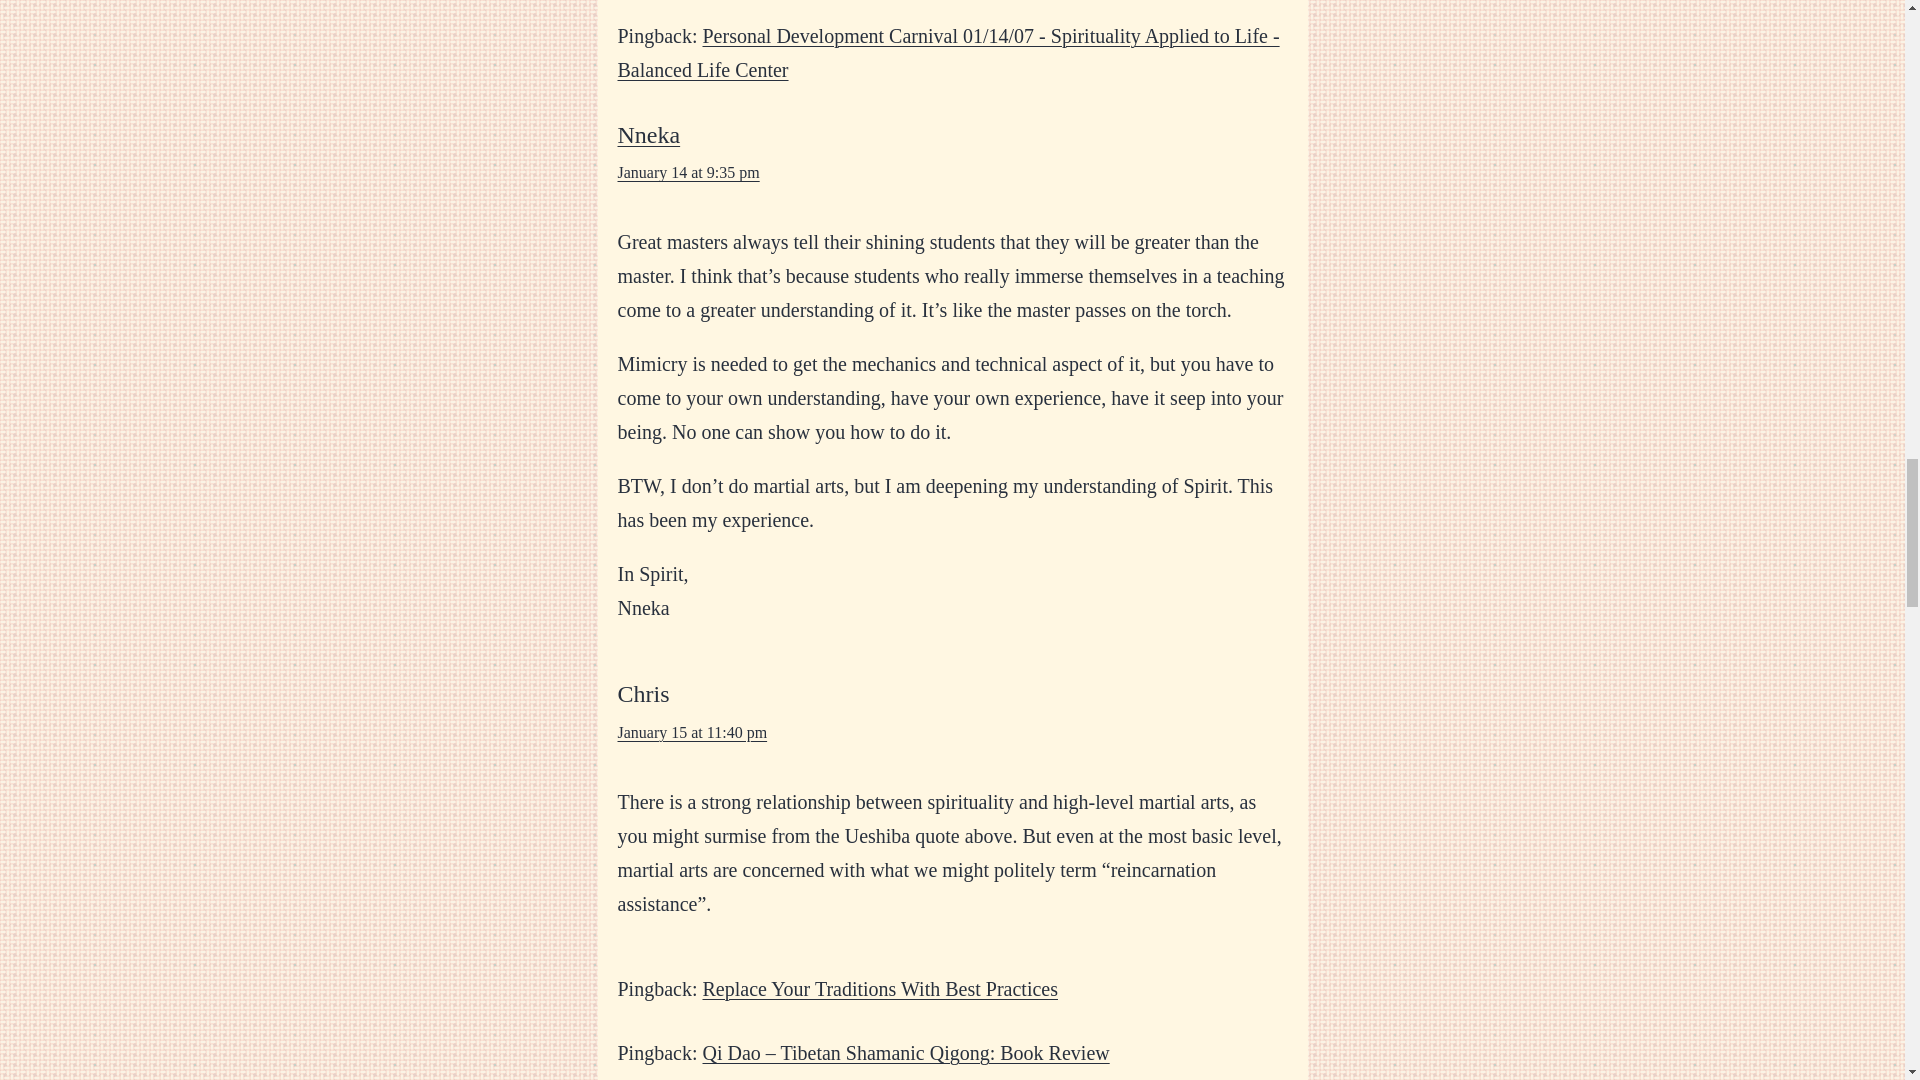  Describe the element at coordinates (880, 989) in the screenshot. I see `Replace Your Traditions With Best Practices` at that location.